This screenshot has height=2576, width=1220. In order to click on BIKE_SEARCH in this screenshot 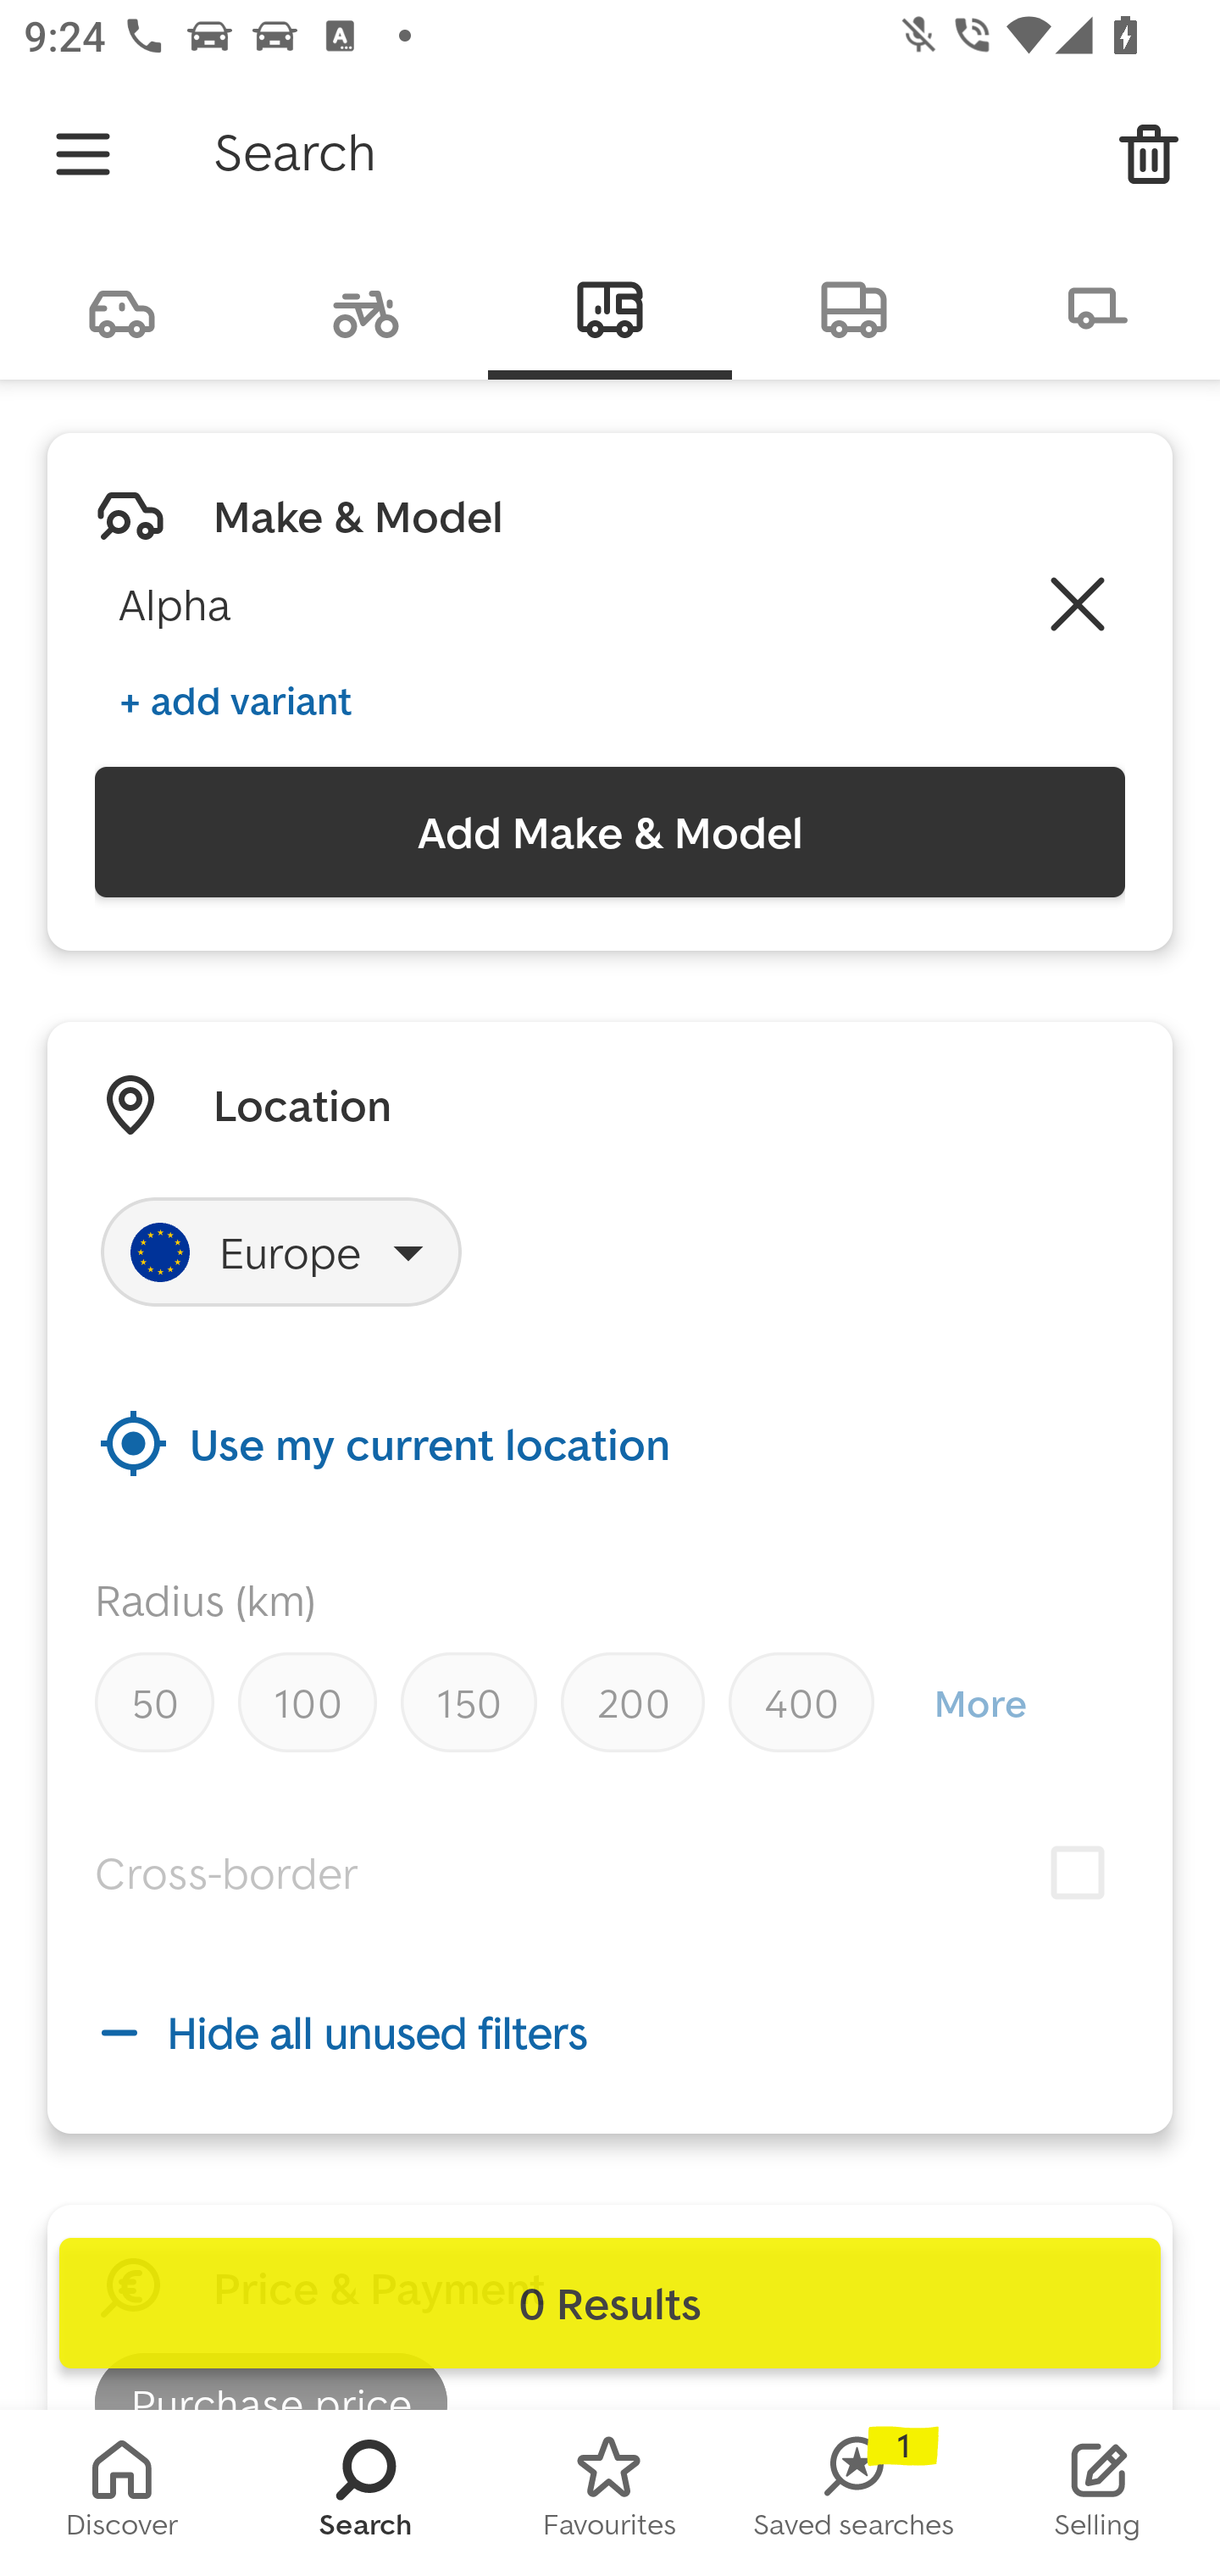, I will do `click(366, 307)`.